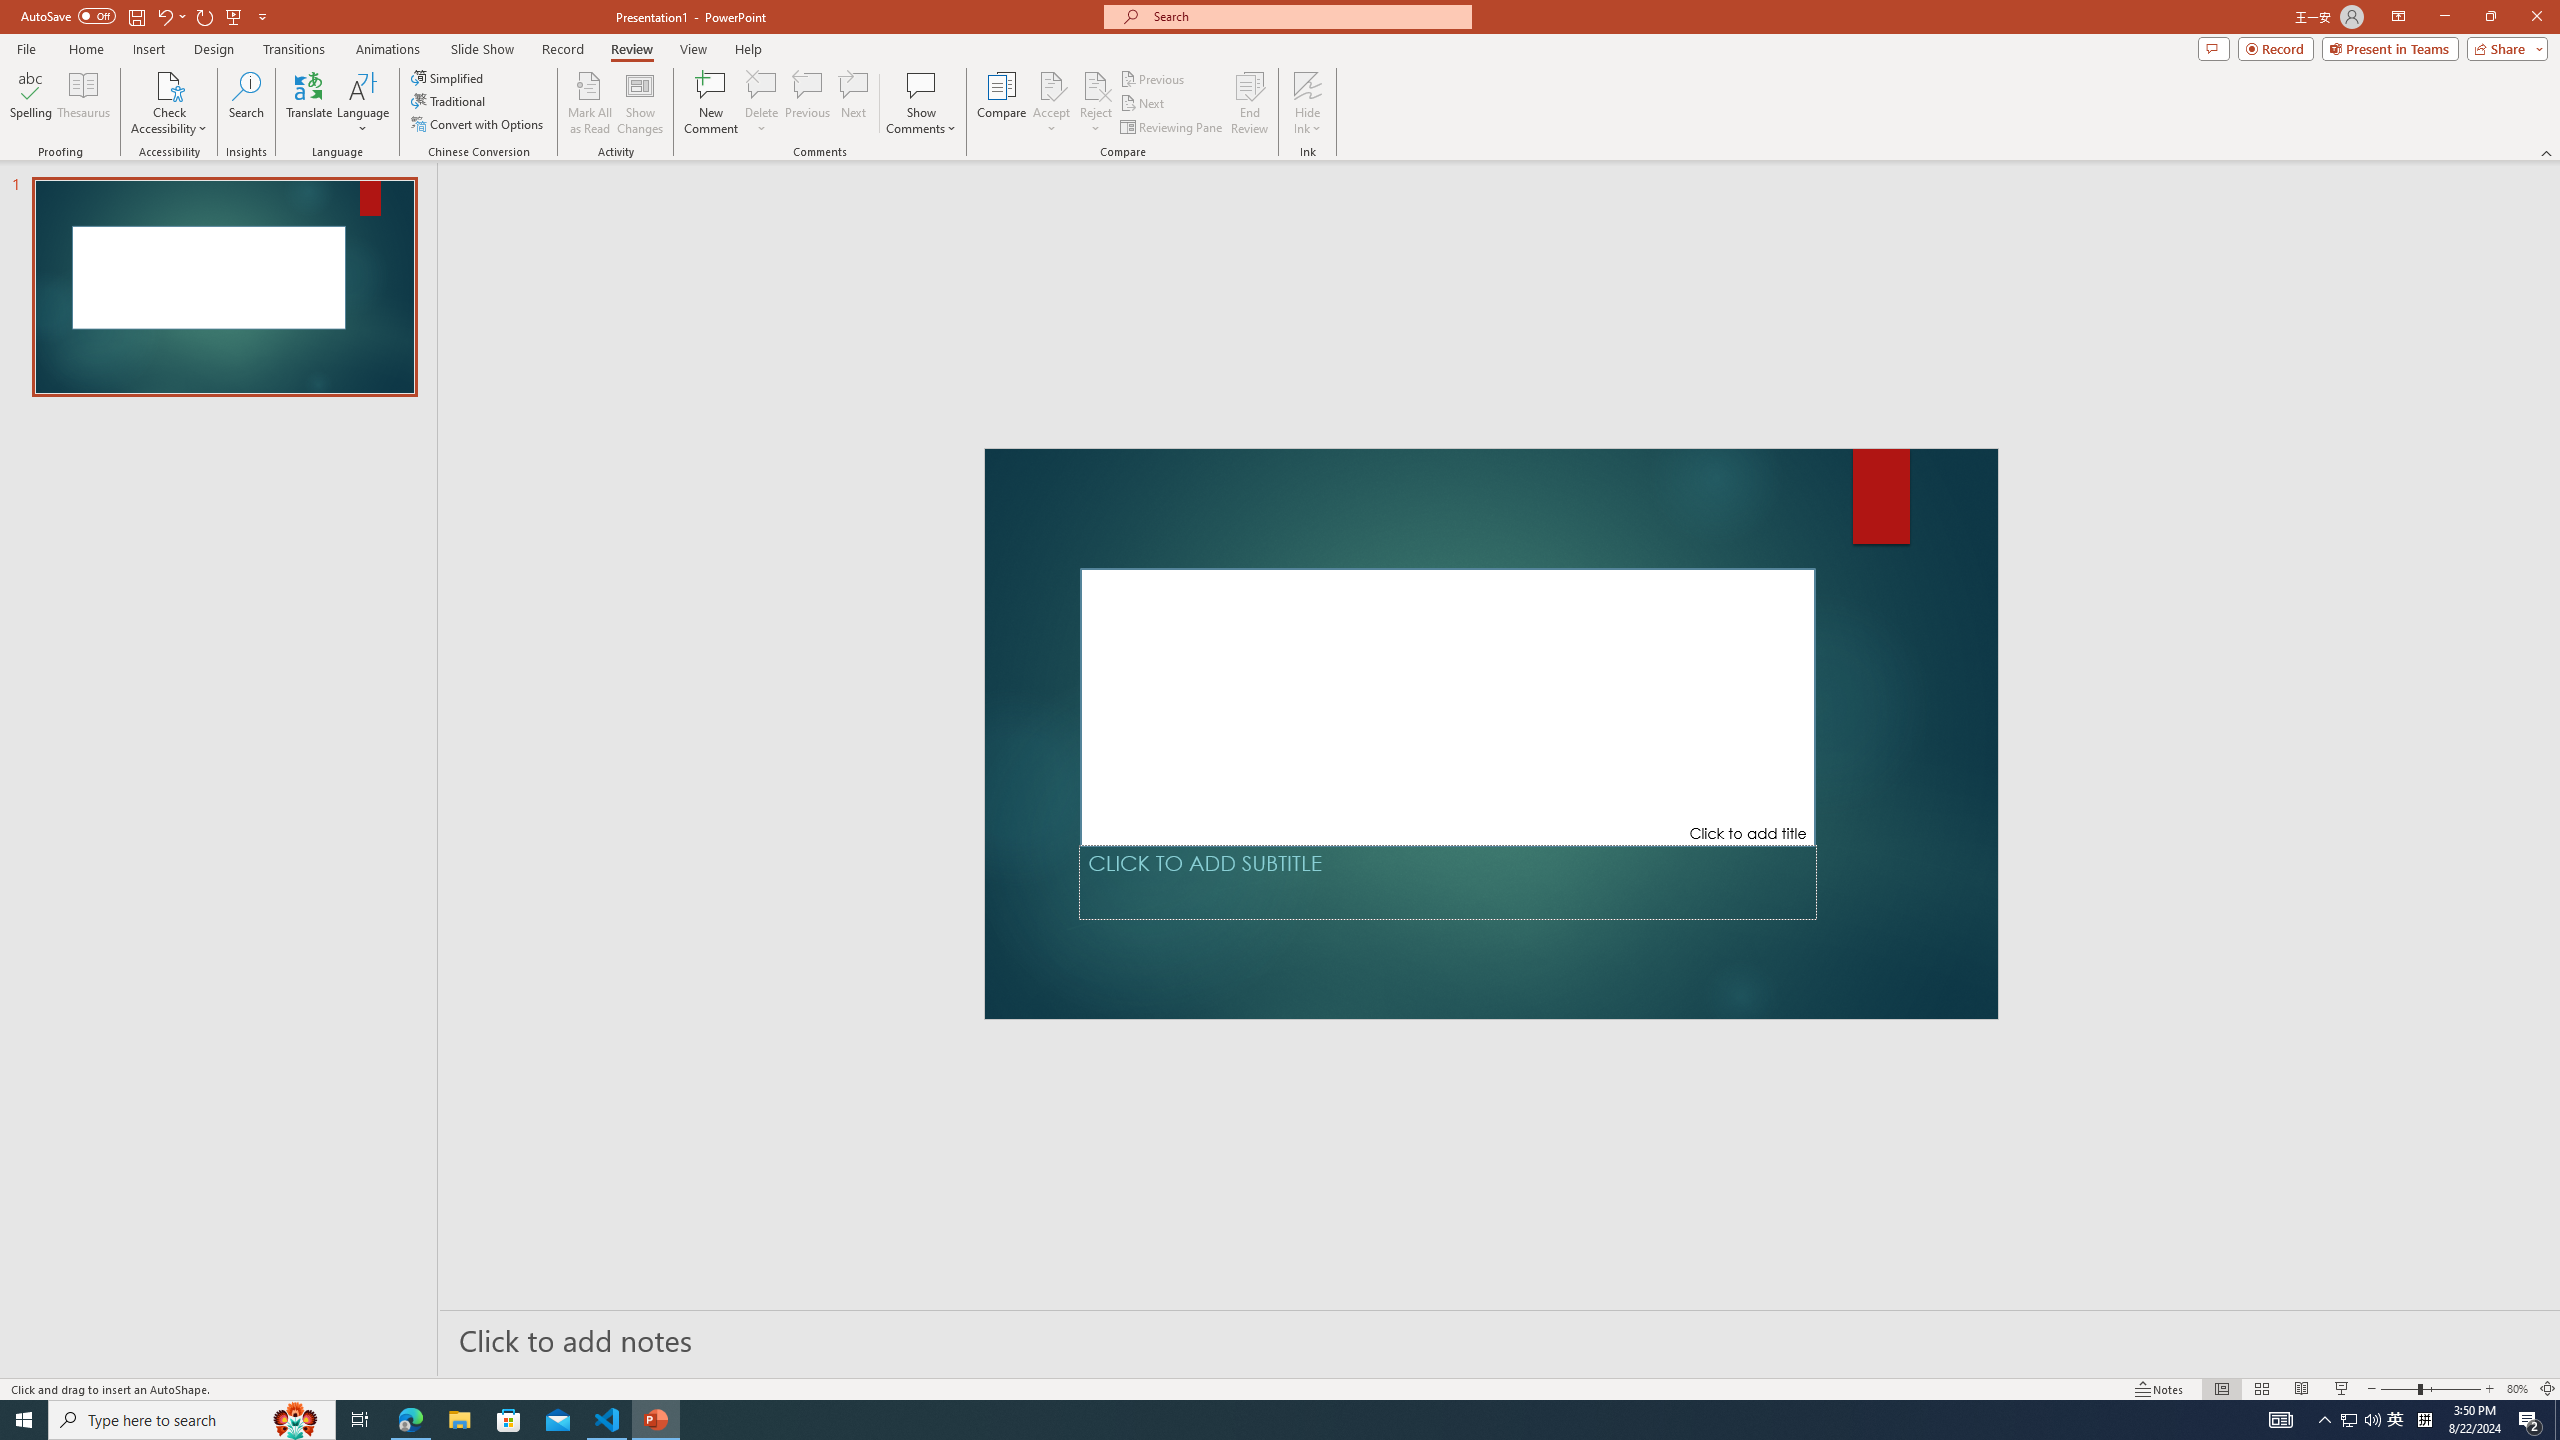 The width and height of the screenshot is (2560, 1440). Describe the element at coordinates (1096, 85) in the screenshot. I see `Reject Change` at that location.